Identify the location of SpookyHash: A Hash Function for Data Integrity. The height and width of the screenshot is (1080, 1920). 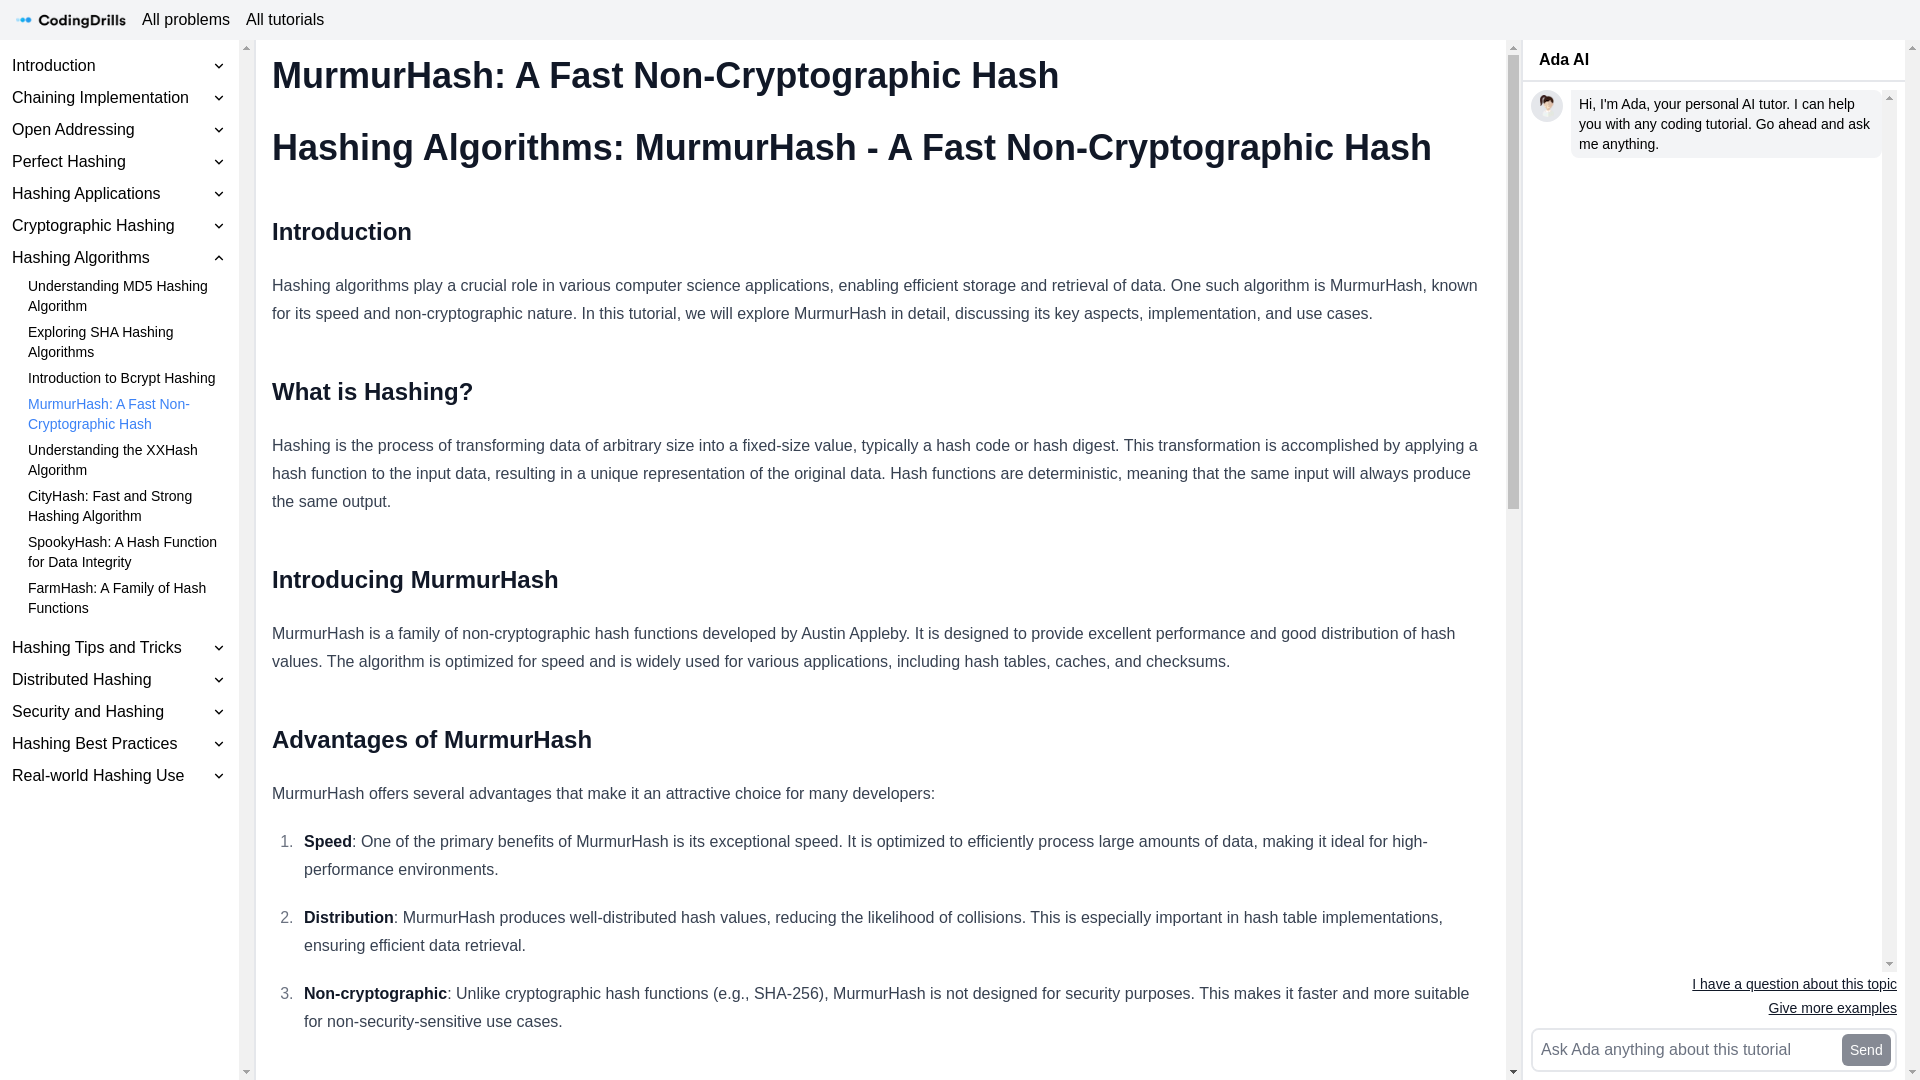
(127, 552).